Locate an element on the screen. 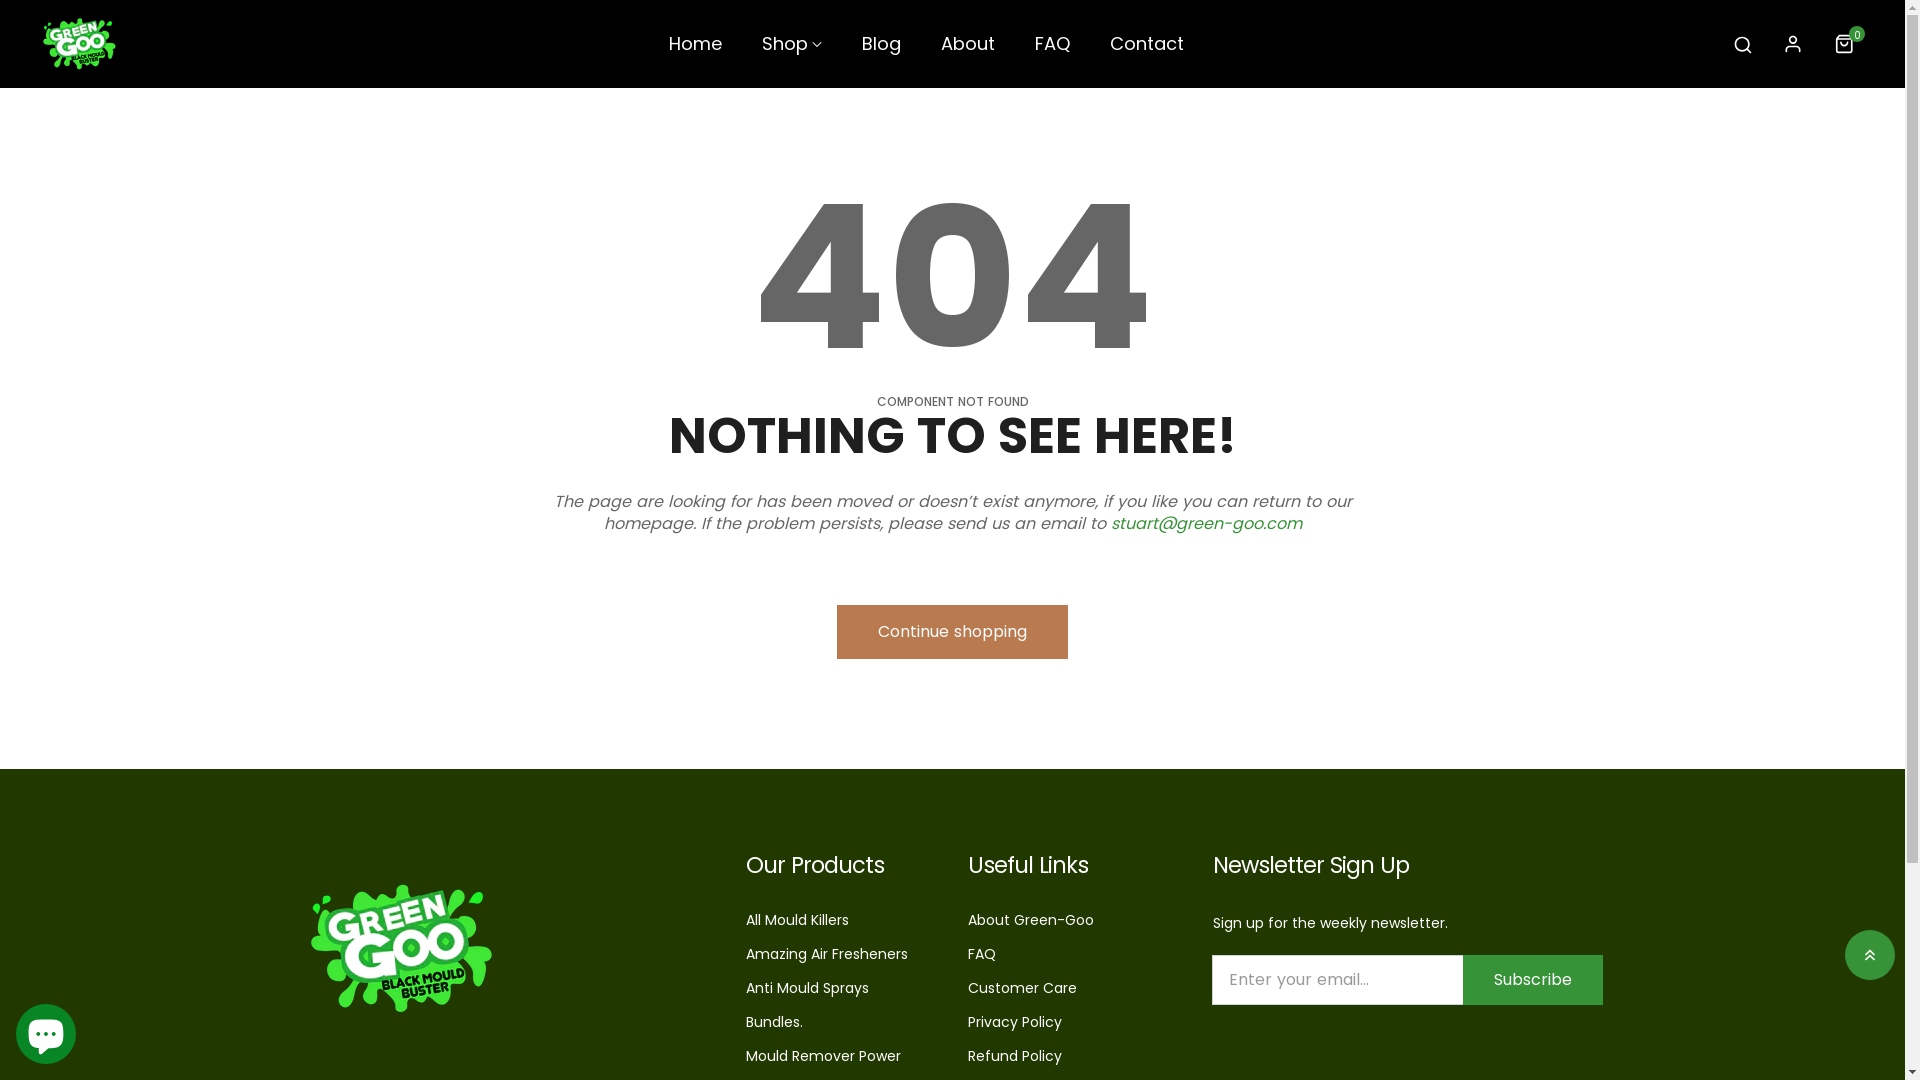 The height and width of the screenshot is (1080, 1920). Contact is located at coordinates (1147, 52).